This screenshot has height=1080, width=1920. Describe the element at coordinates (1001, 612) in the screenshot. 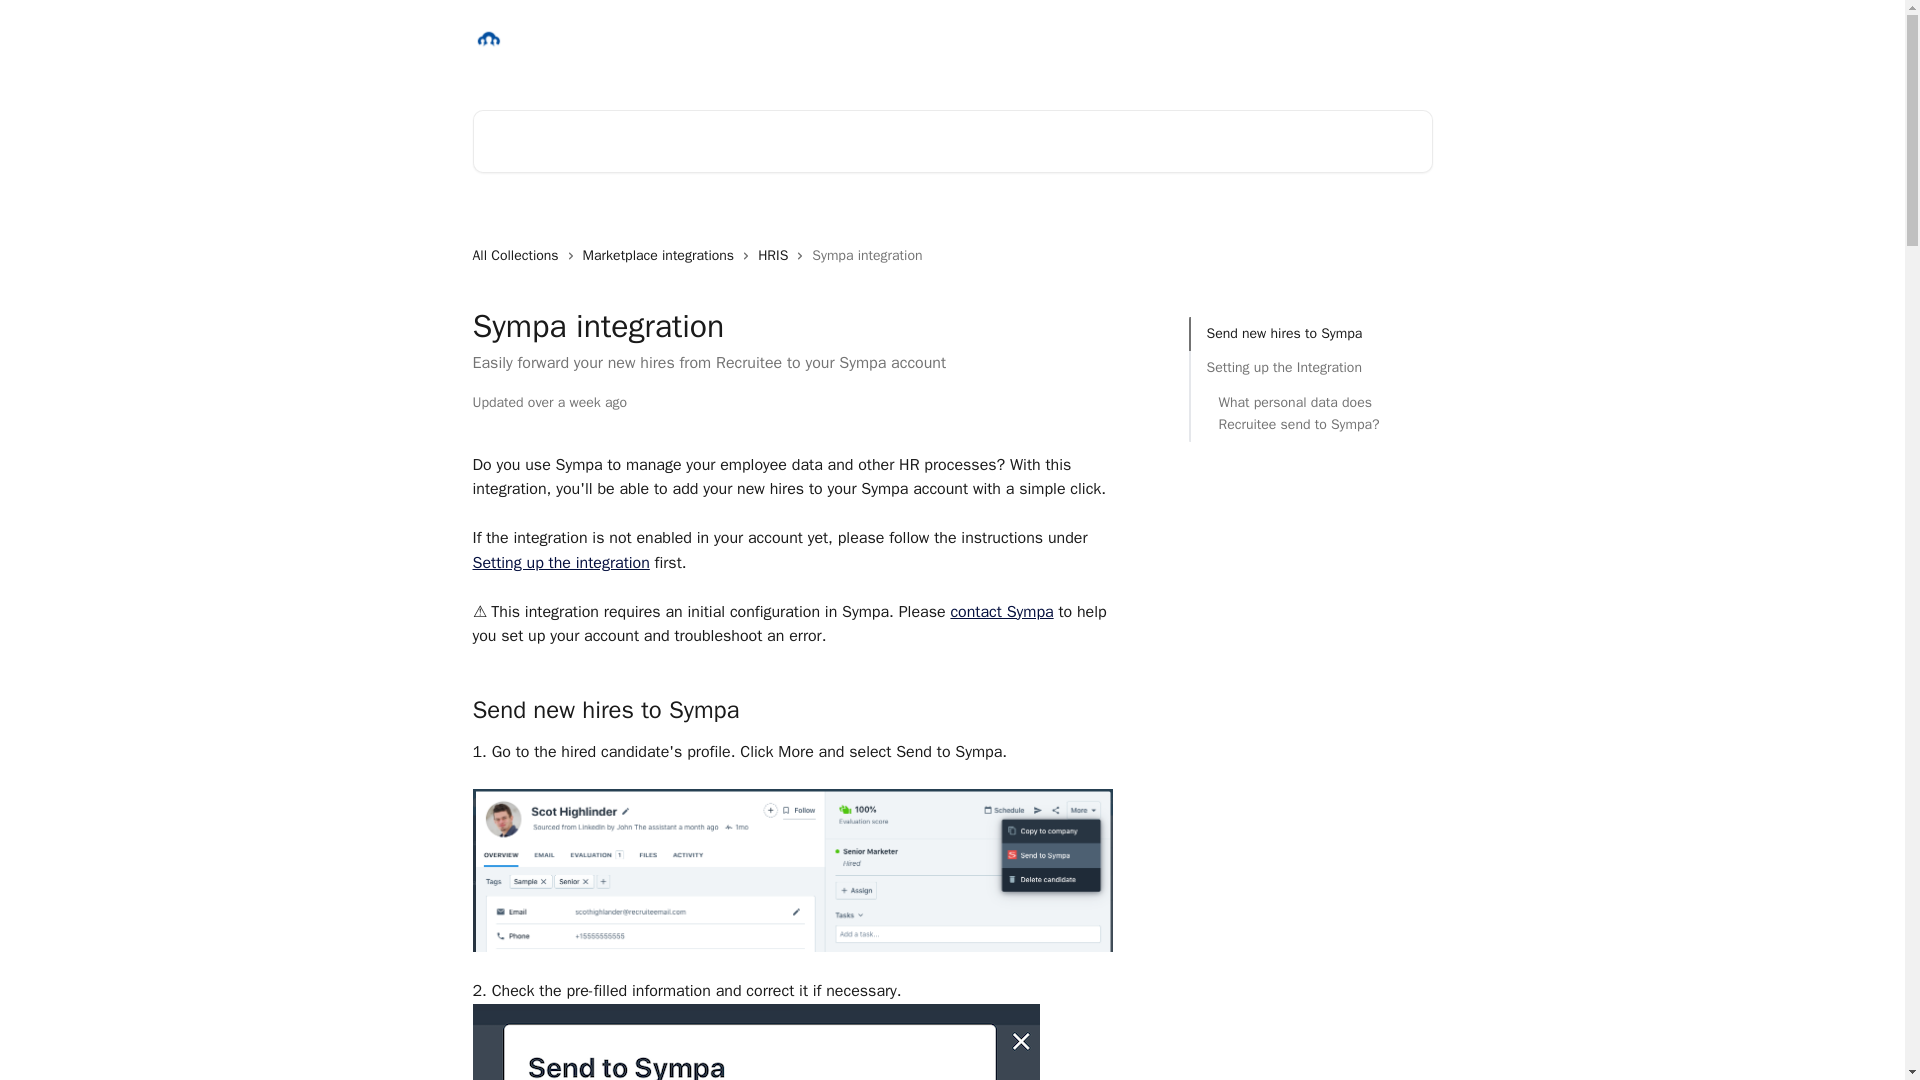

I see `contact Sympa` at that location.